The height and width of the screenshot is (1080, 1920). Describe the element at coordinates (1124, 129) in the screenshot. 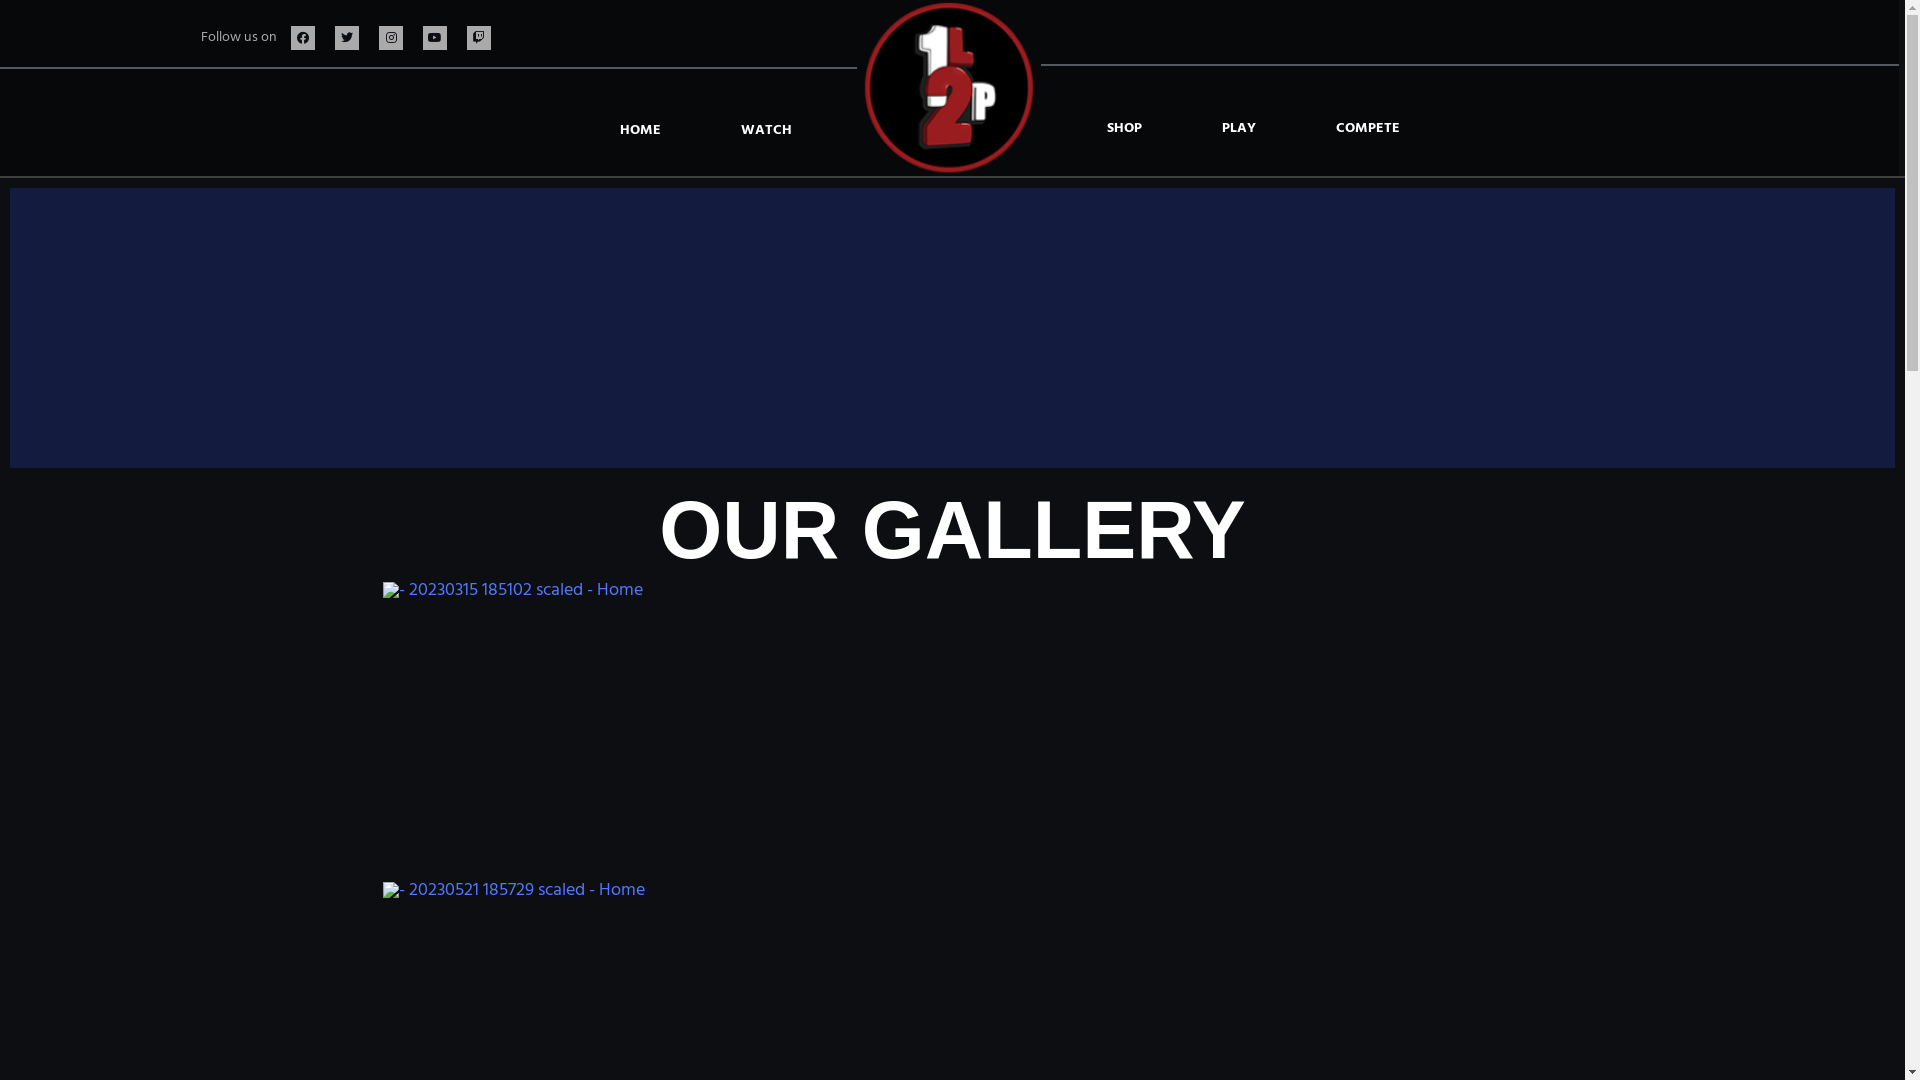

I see `SHOP` at that location.